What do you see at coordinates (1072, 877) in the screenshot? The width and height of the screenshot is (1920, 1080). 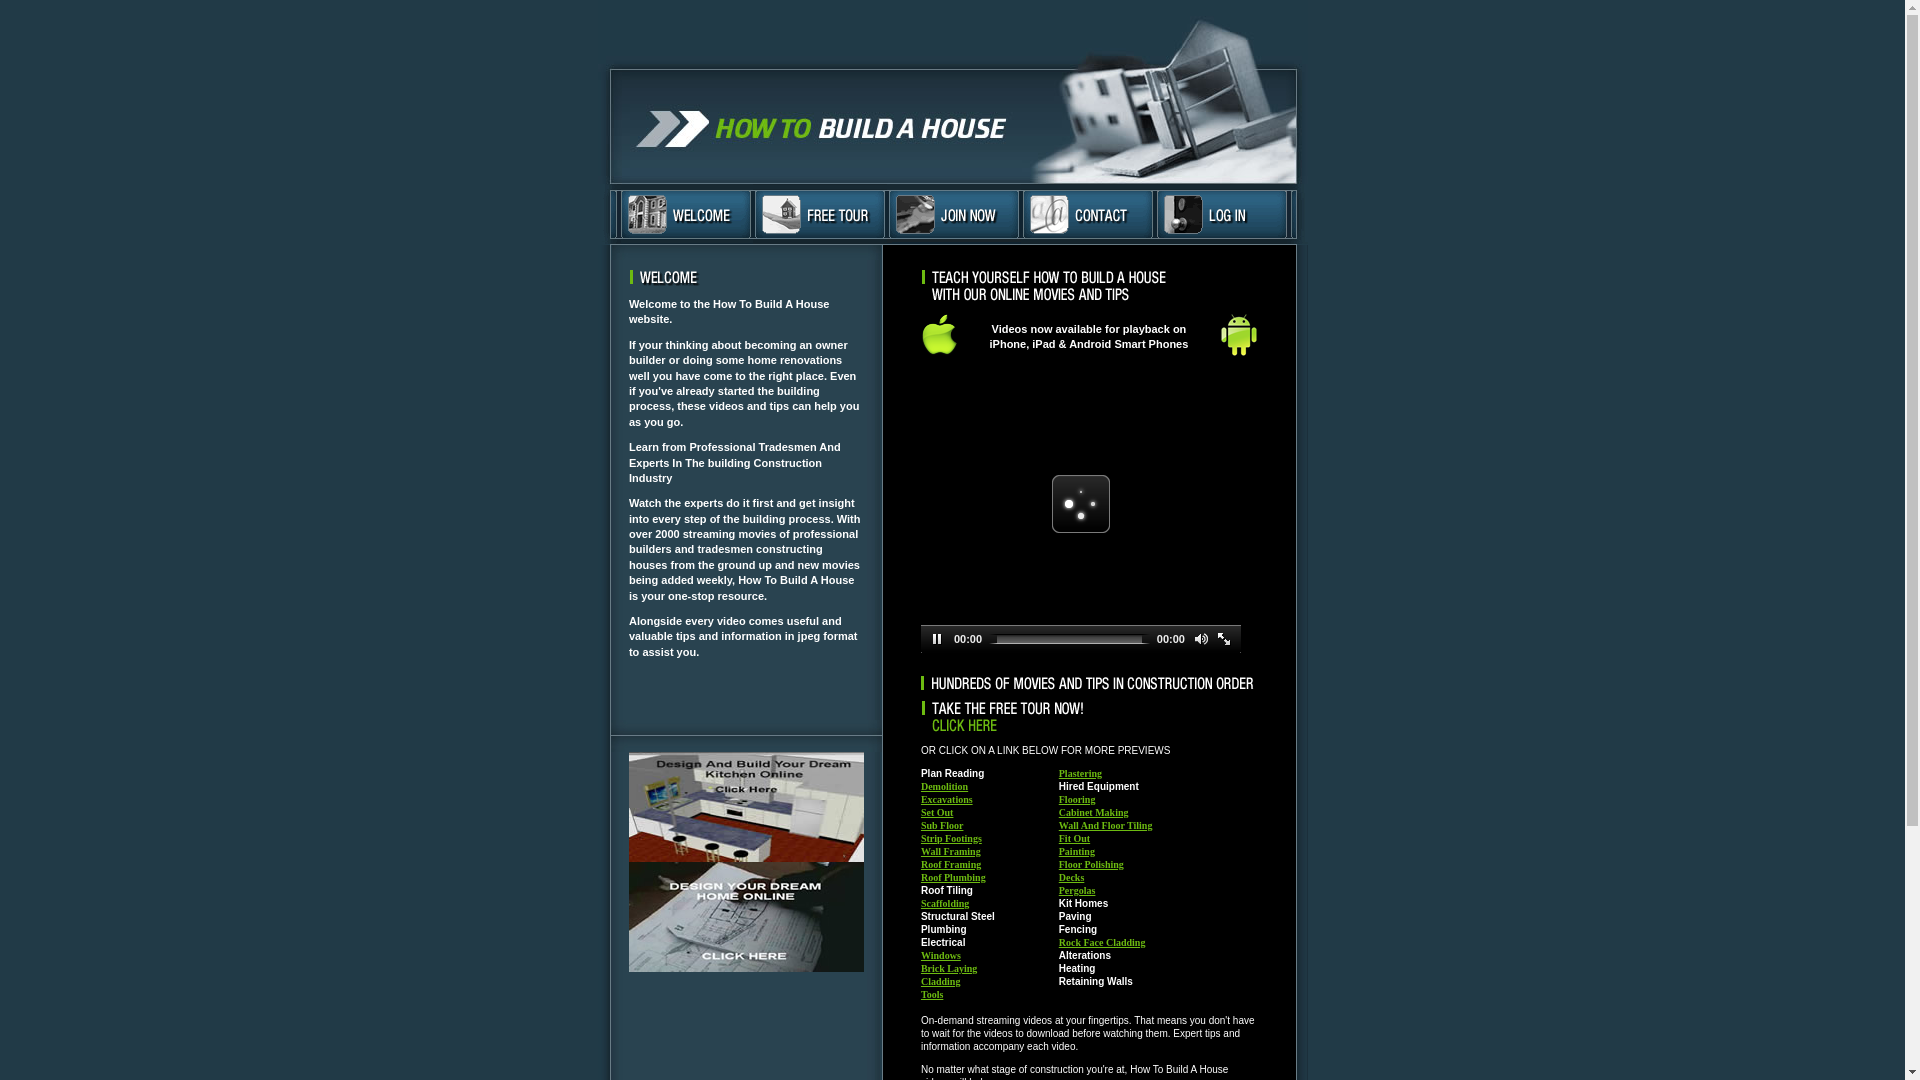 I see `Decks` at bounding box center [1072, 877].